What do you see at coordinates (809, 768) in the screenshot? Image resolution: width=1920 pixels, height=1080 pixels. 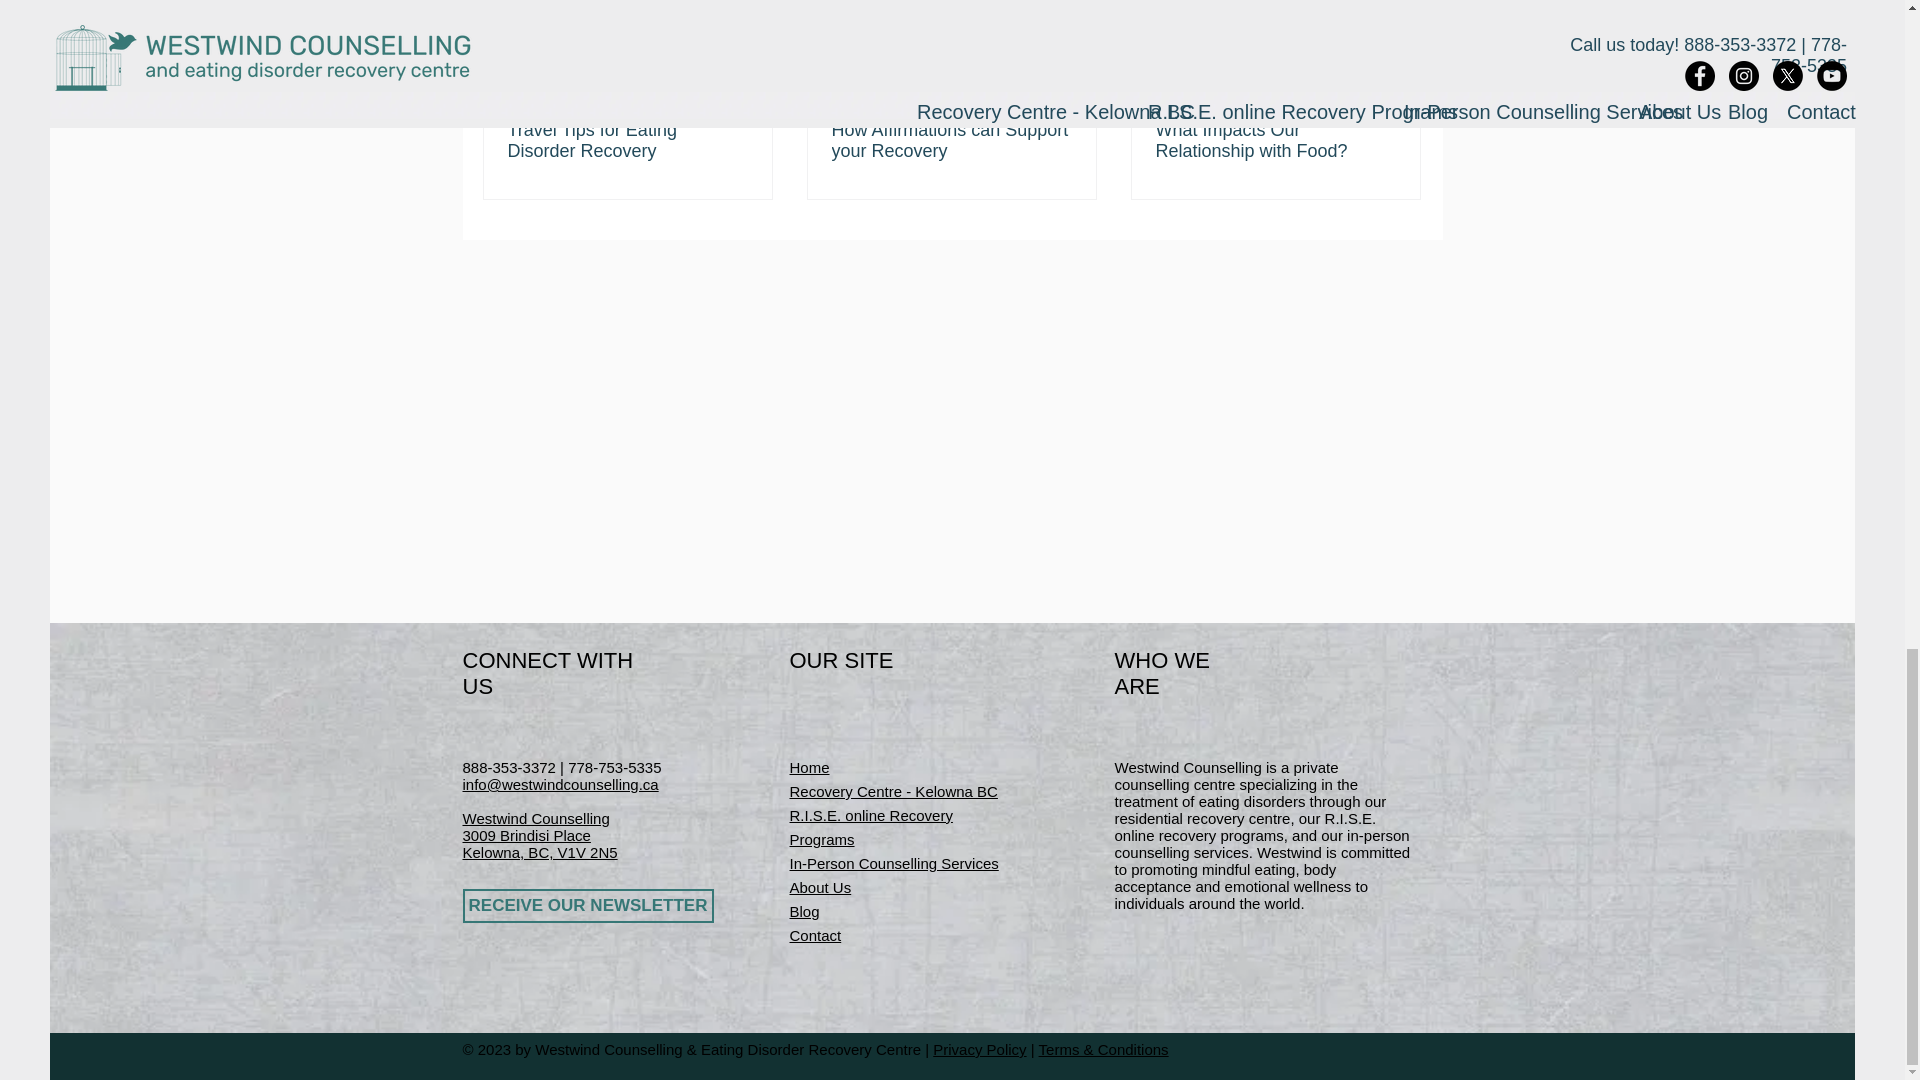 I see `Home` at bounding box center [809, 768].